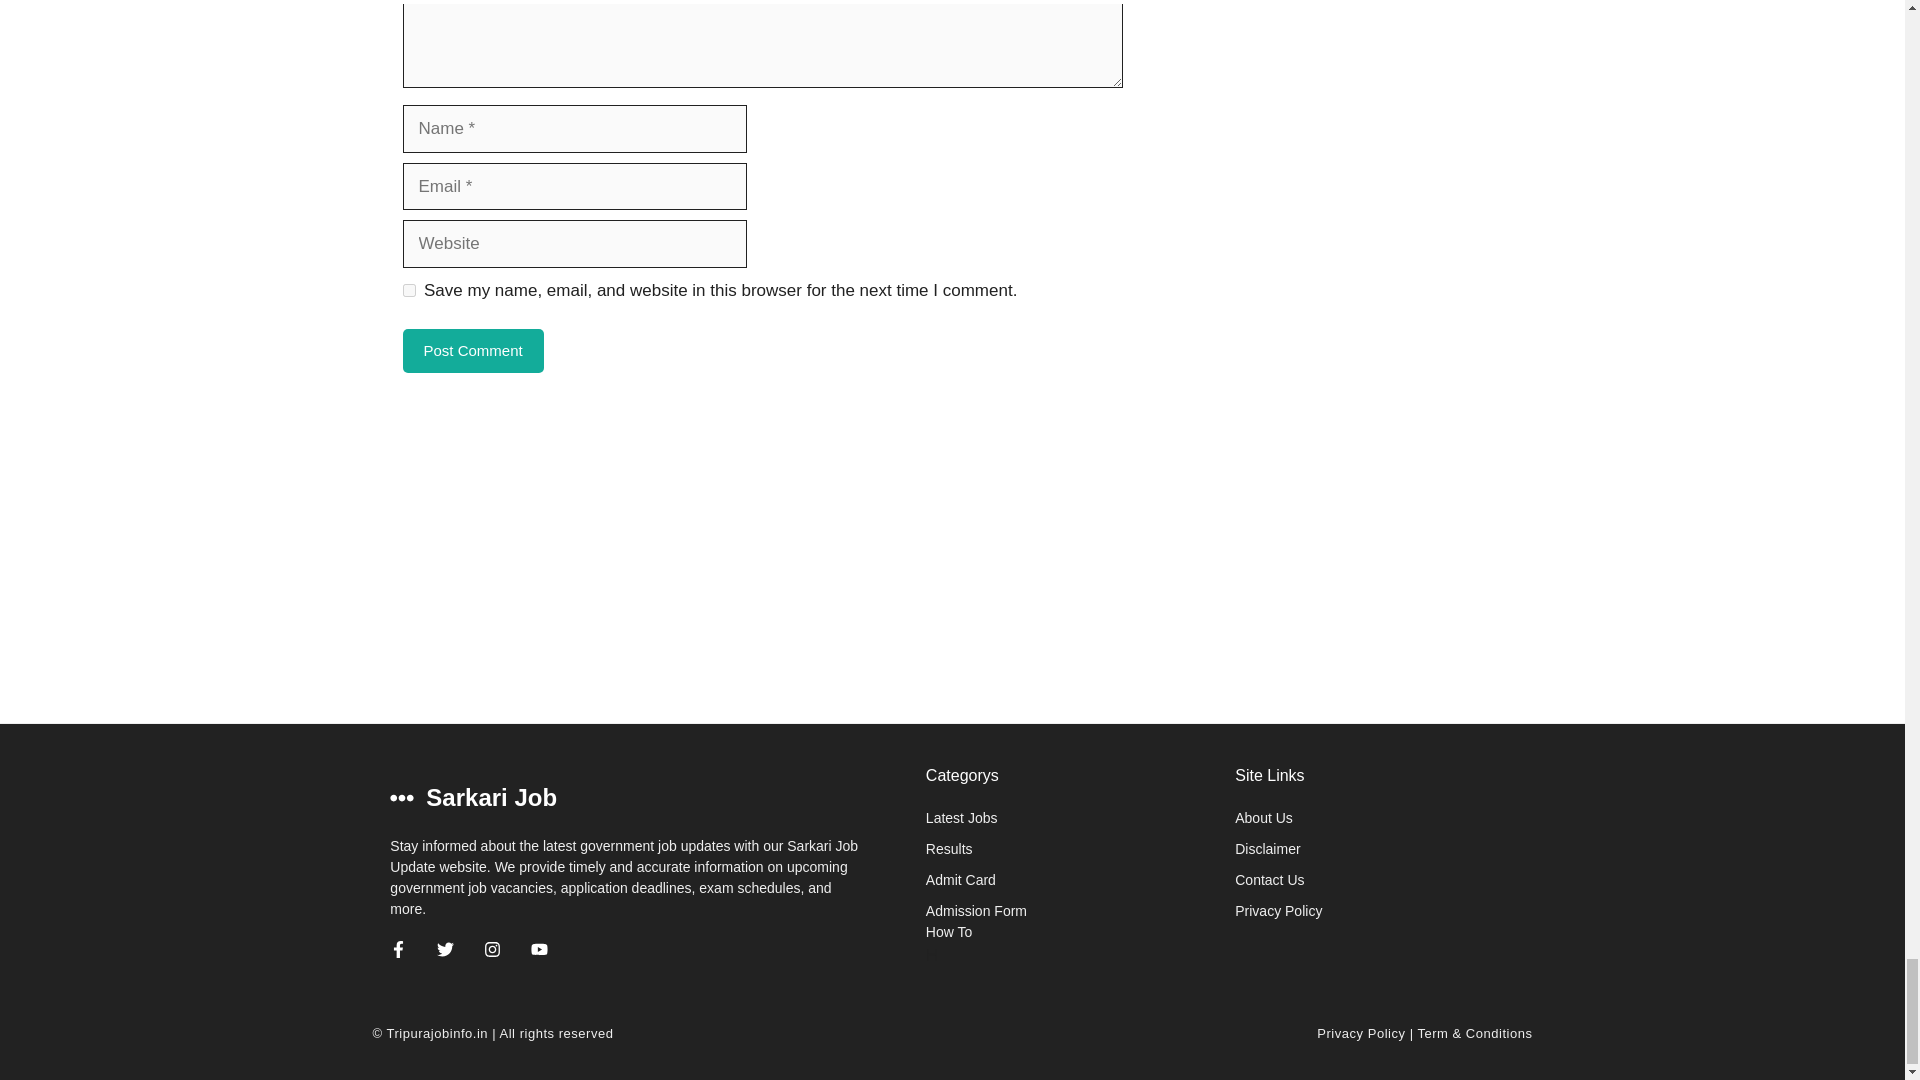 Image resolution: width=1920 pixels, height=1080 pixels. I want to click on yes, so click(408, 290).